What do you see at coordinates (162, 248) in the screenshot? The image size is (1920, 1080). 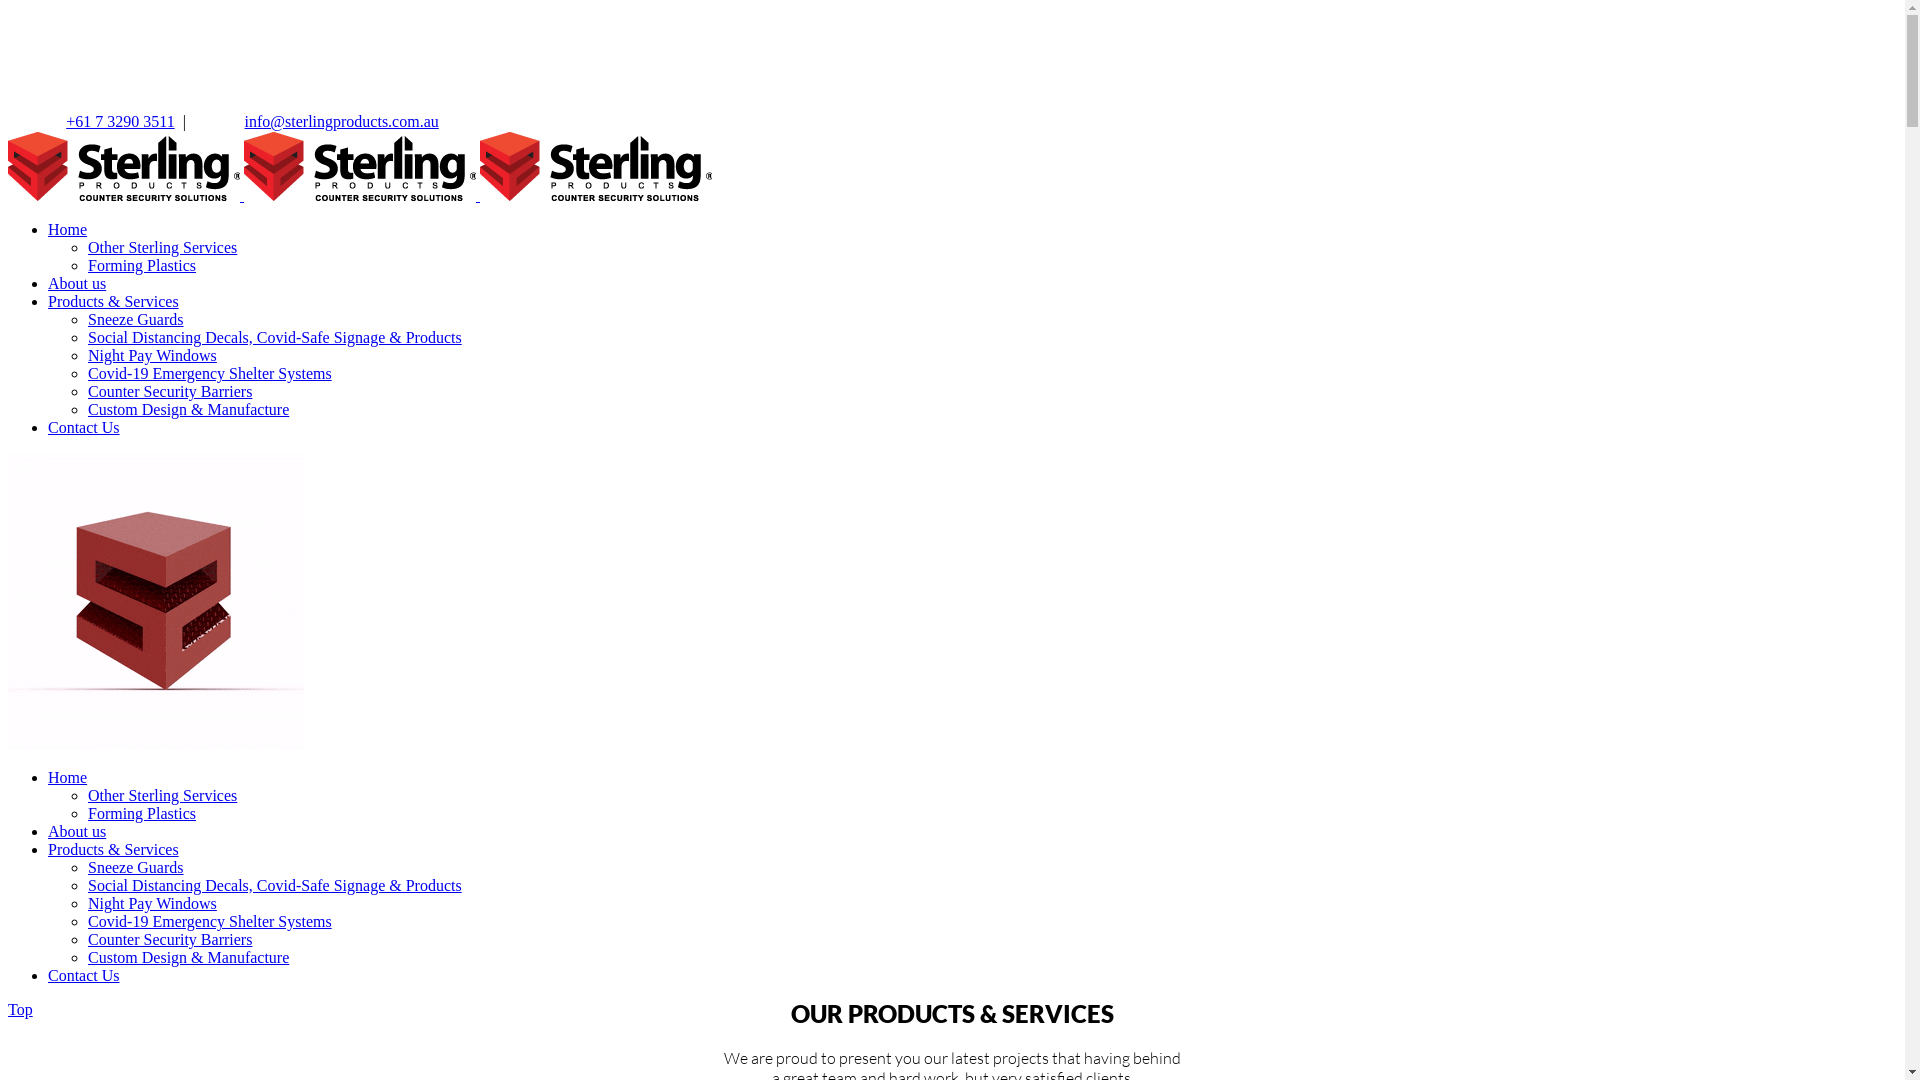 I see `Other Sterling Services` at bounding box center [162, 248].